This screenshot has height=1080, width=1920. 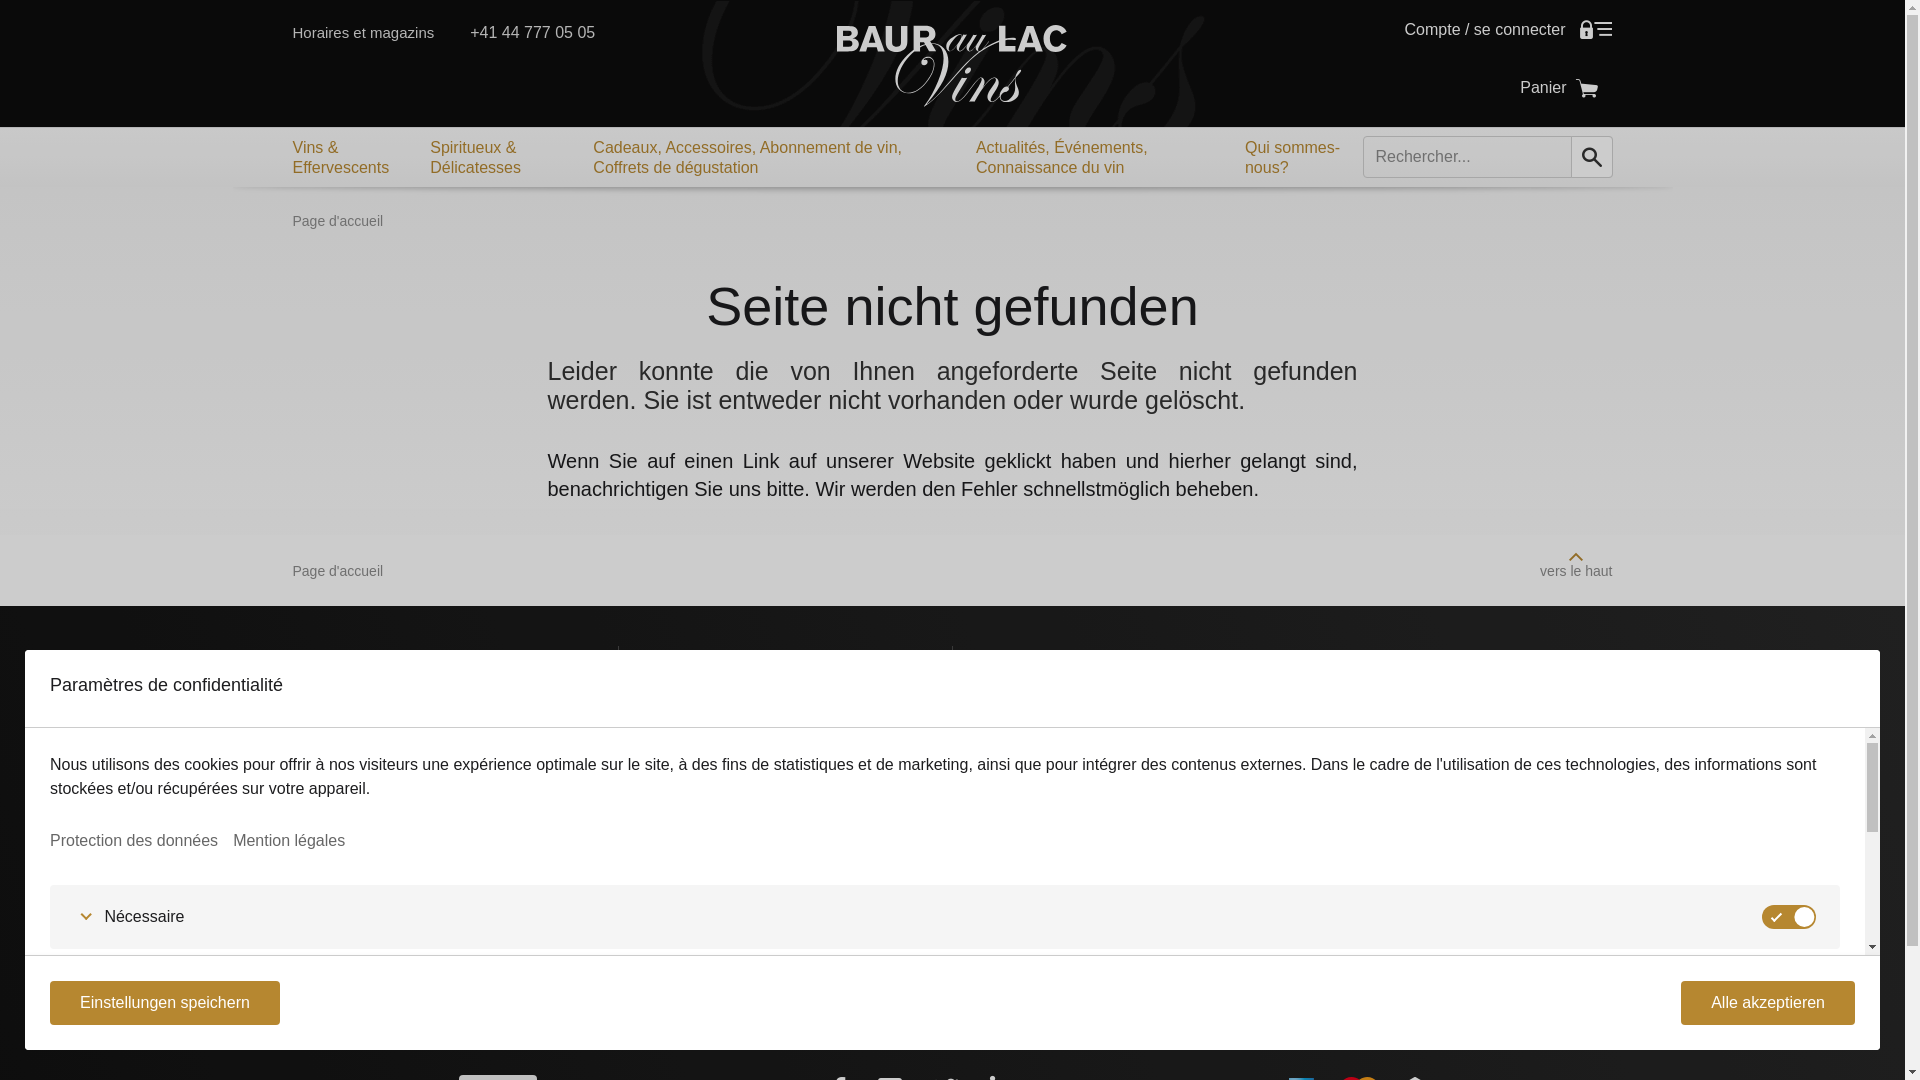 I want to click on Vins & Effervescents, so click(x=346, y=157).